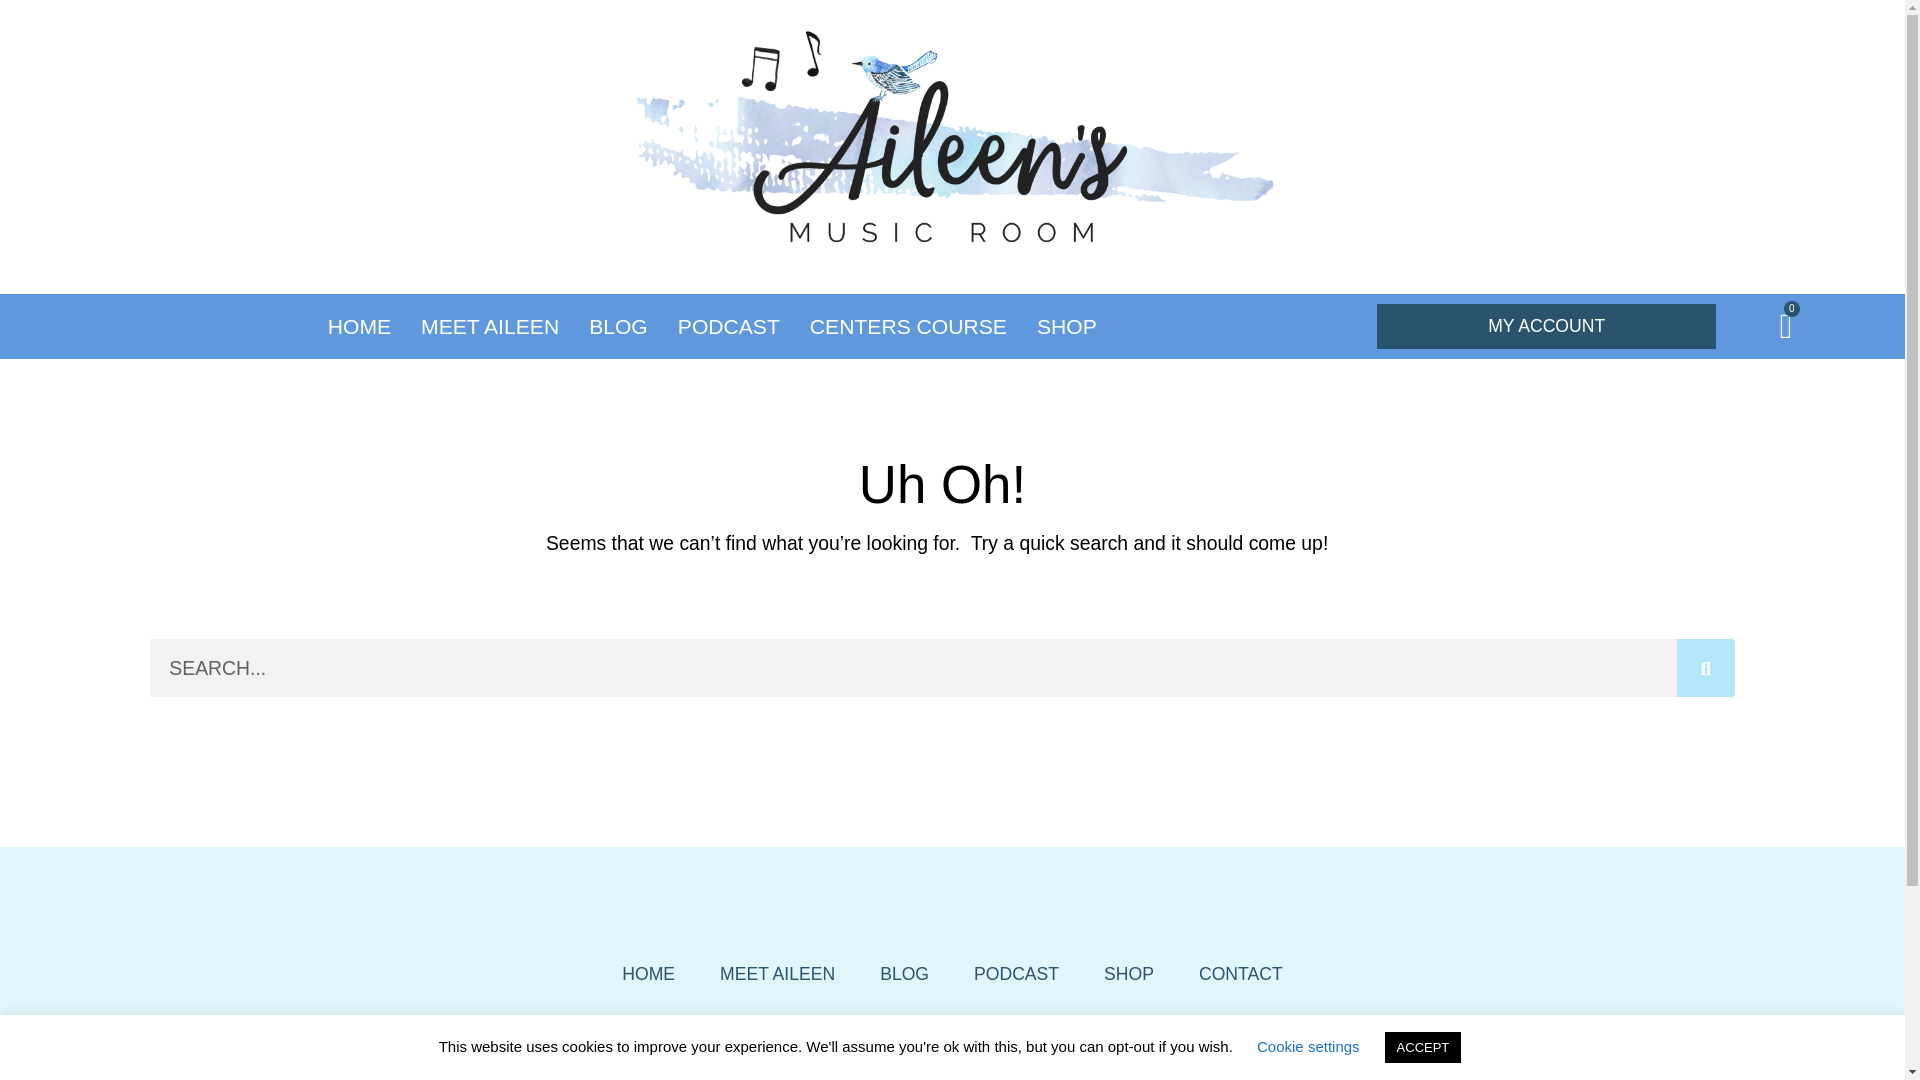 Image resolution: width=1920 pixels, height=1080 pixels. I want to click on SHOP, so click(1128, 973).